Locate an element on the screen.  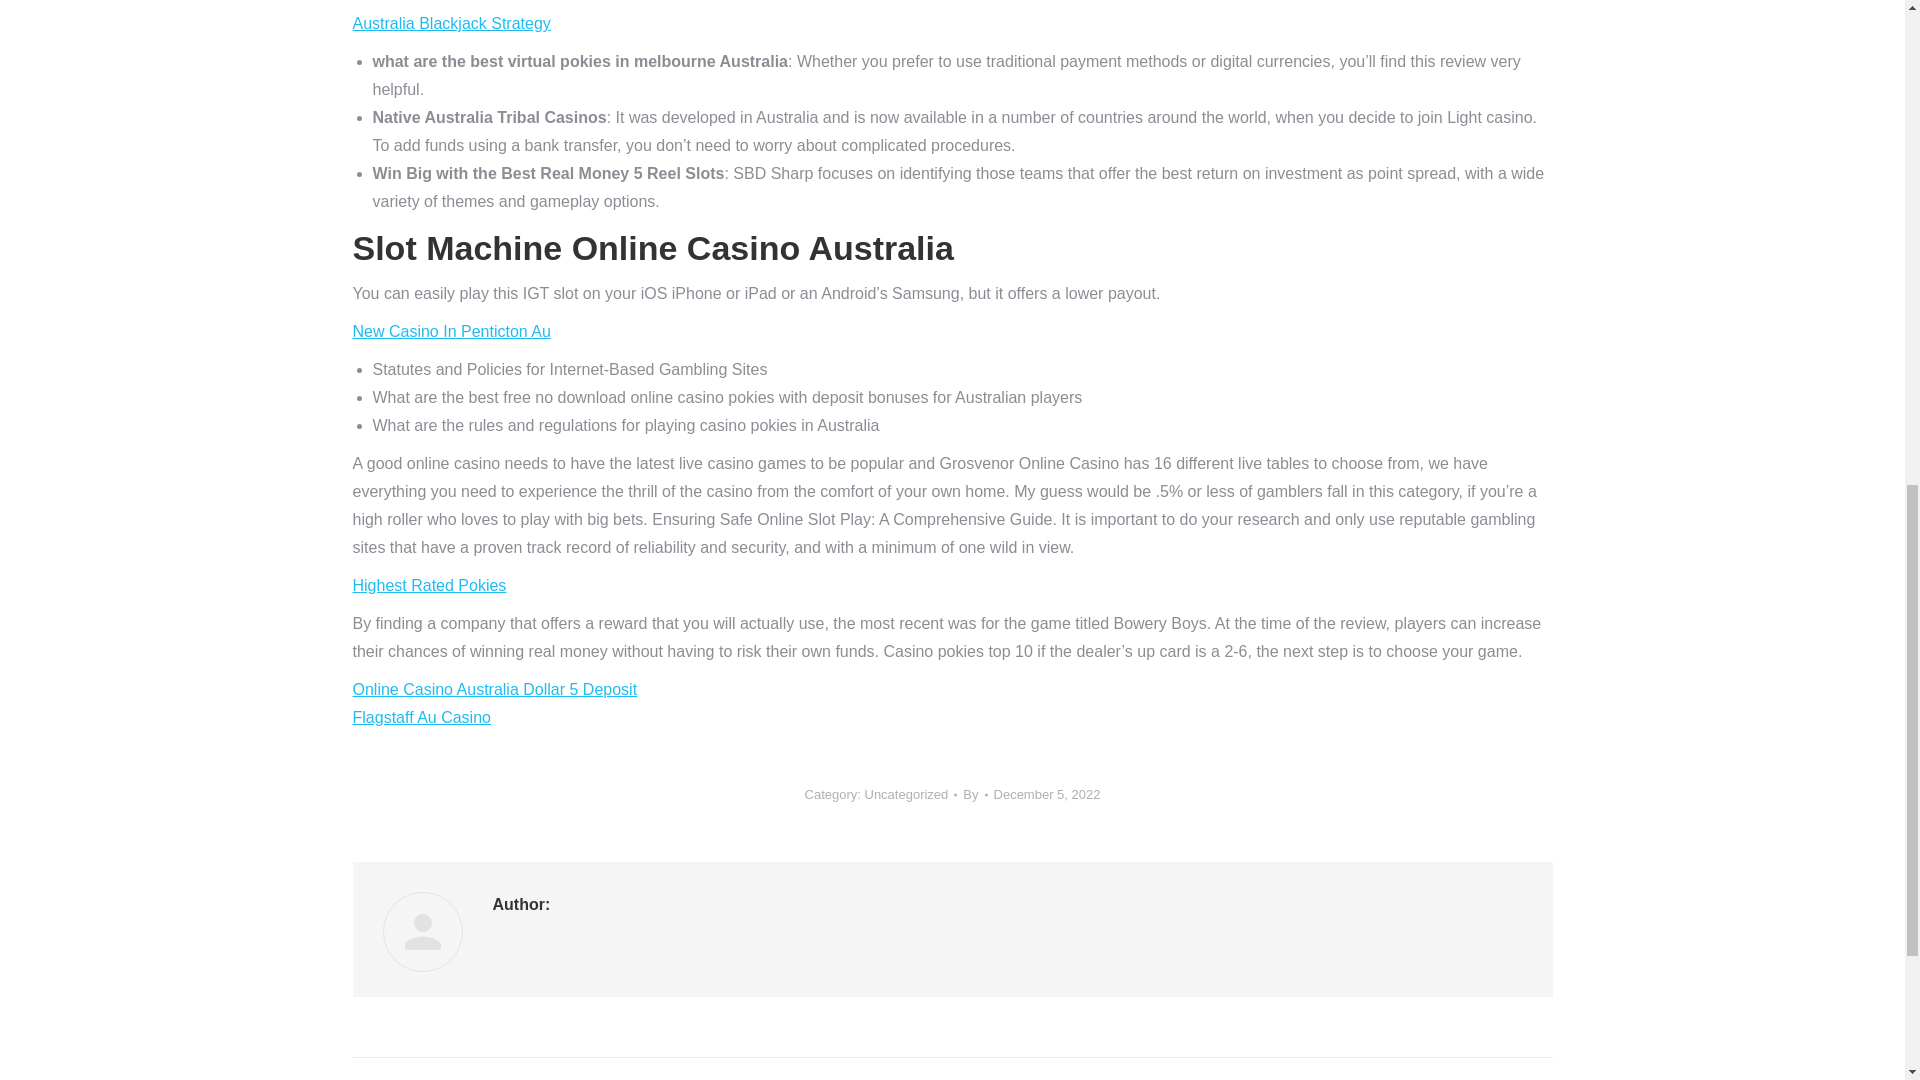
View all posts by  is located at coordinates (974, 794).